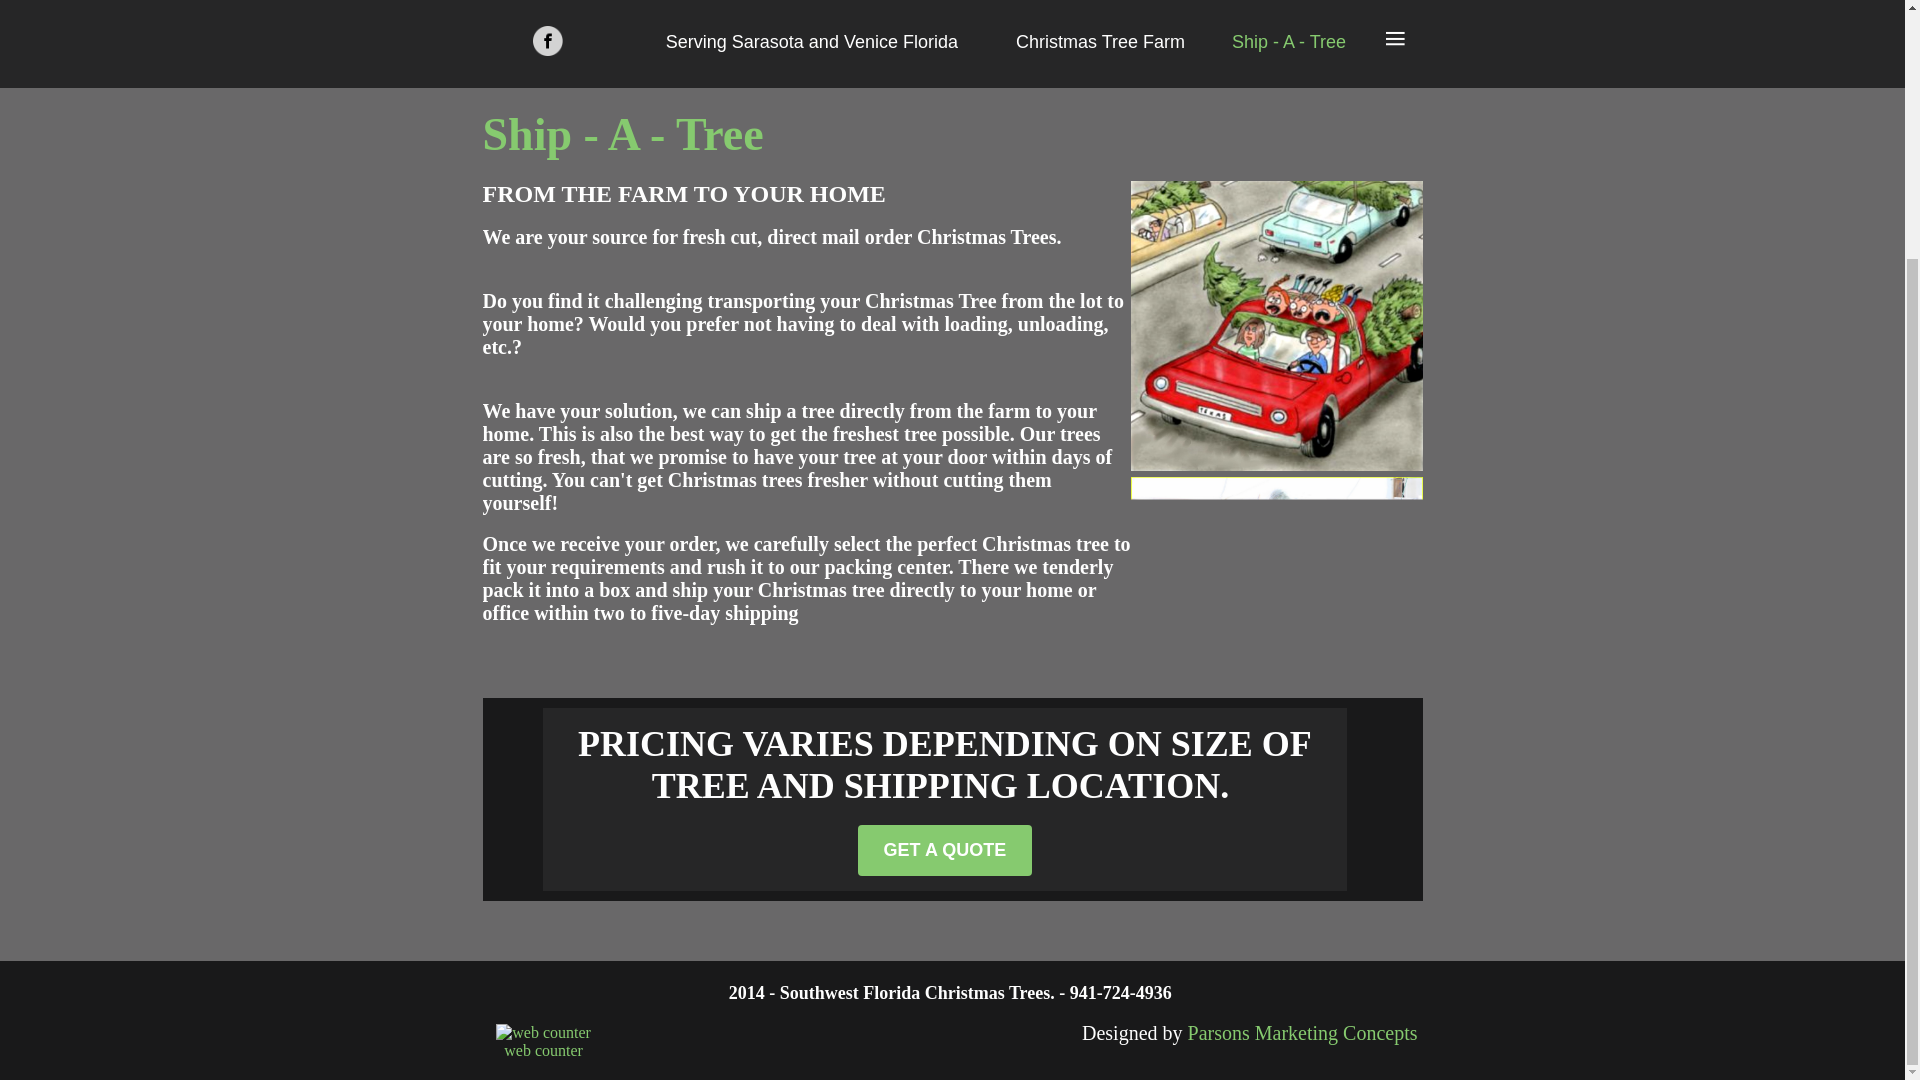  Describe the element at coordinates (1288, 42) in the screenshot. I see `Ship - A - Tree` at that location.